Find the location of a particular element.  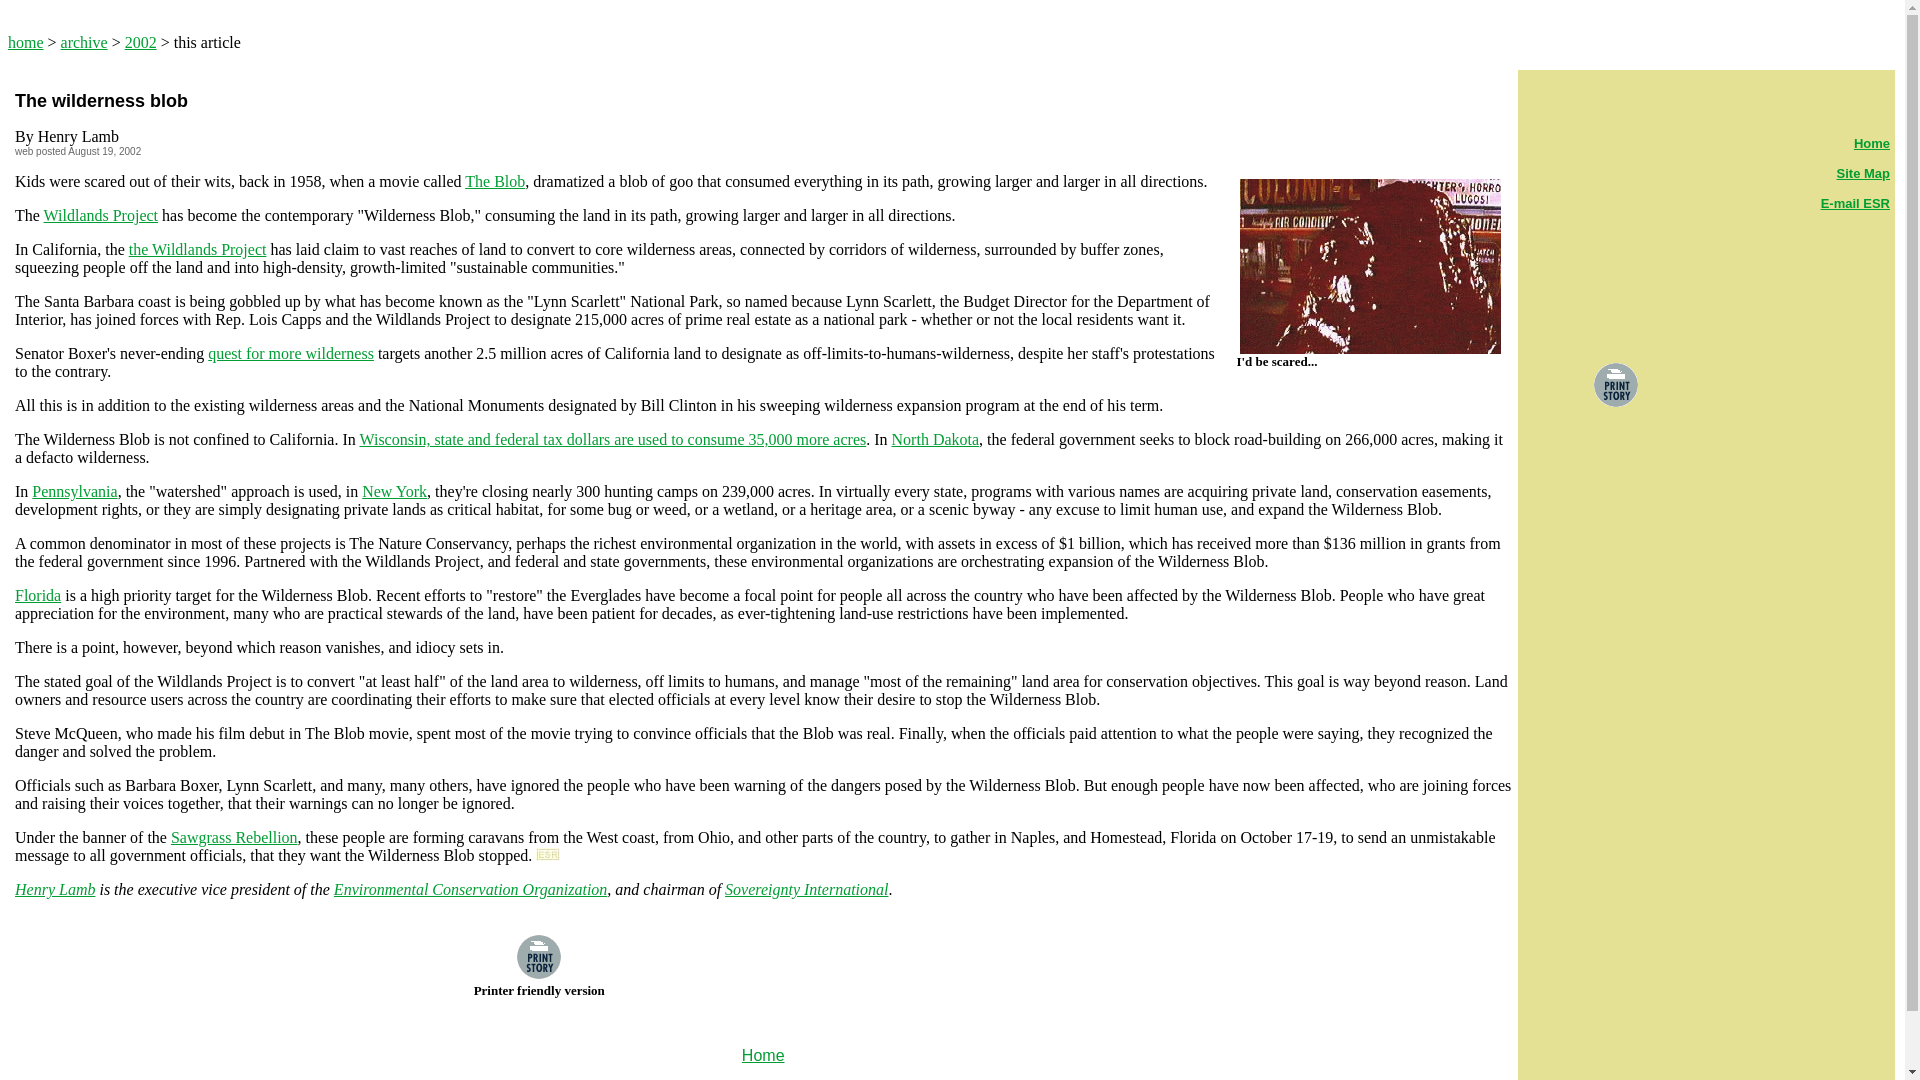

The Blob is located at coordinates (494, 181).